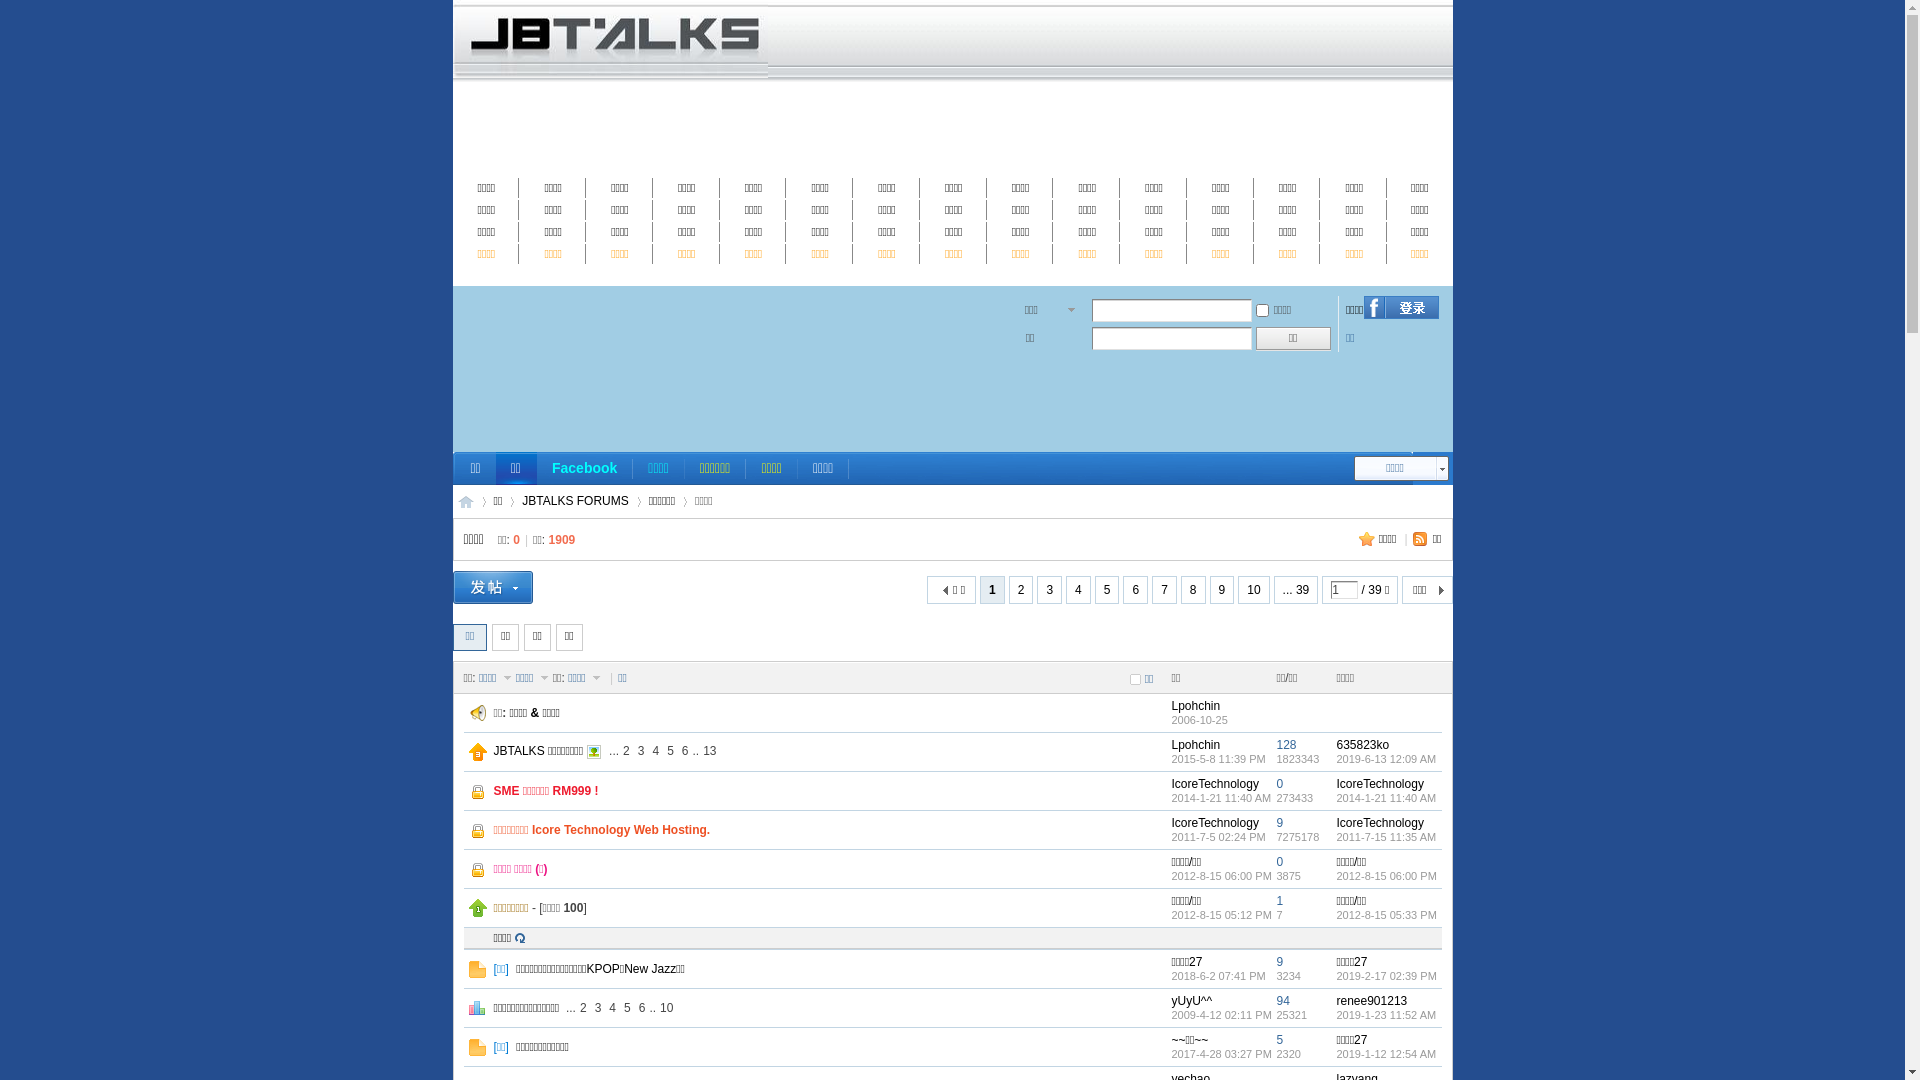 Image resolution: width=1920 pixels, height=1080 pixels. What do you see at coordinates (1386, 798) in the screenshot?
I see `2014-1-21 11:40 AM` at bounding box center [1386, 798].